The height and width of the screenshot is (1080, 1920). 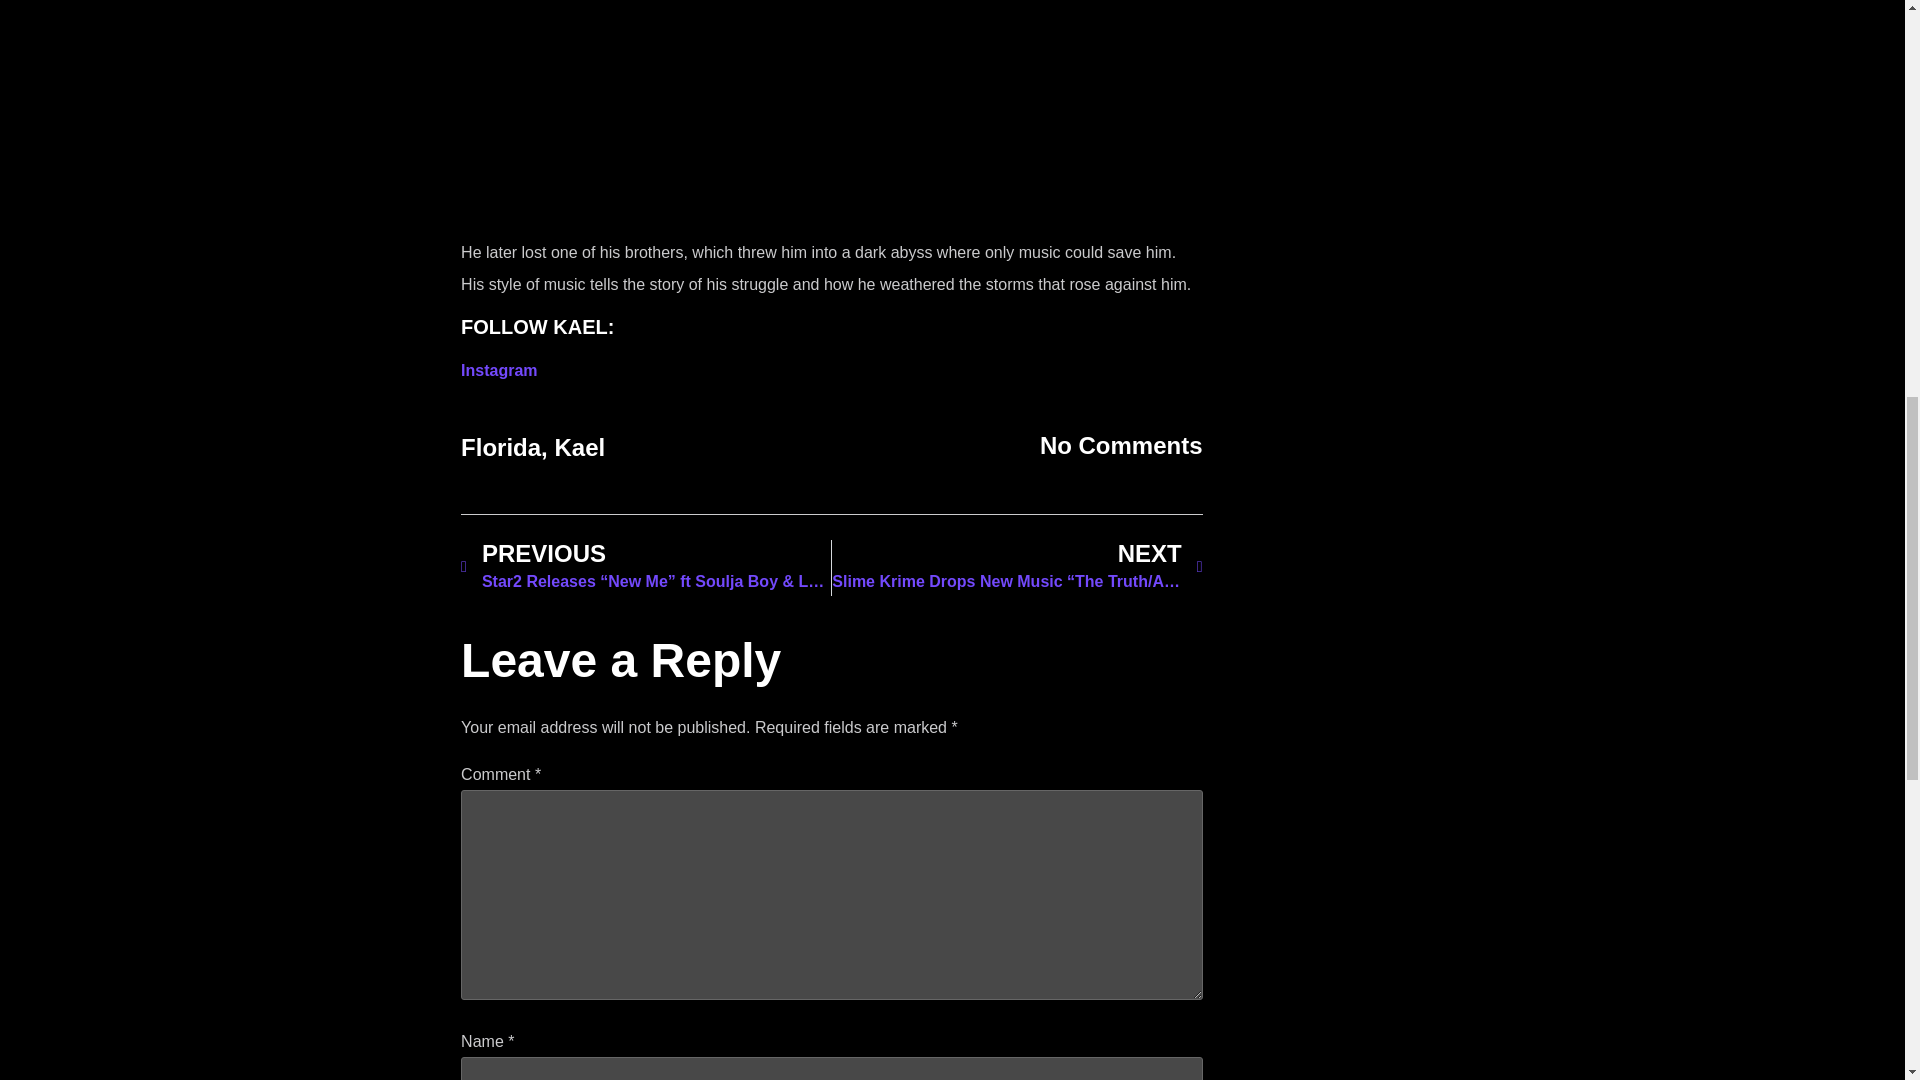 What do you see at coordinates (498, 370) in the screenshot?
I see `Instagram` at bounding box center [498, 370].